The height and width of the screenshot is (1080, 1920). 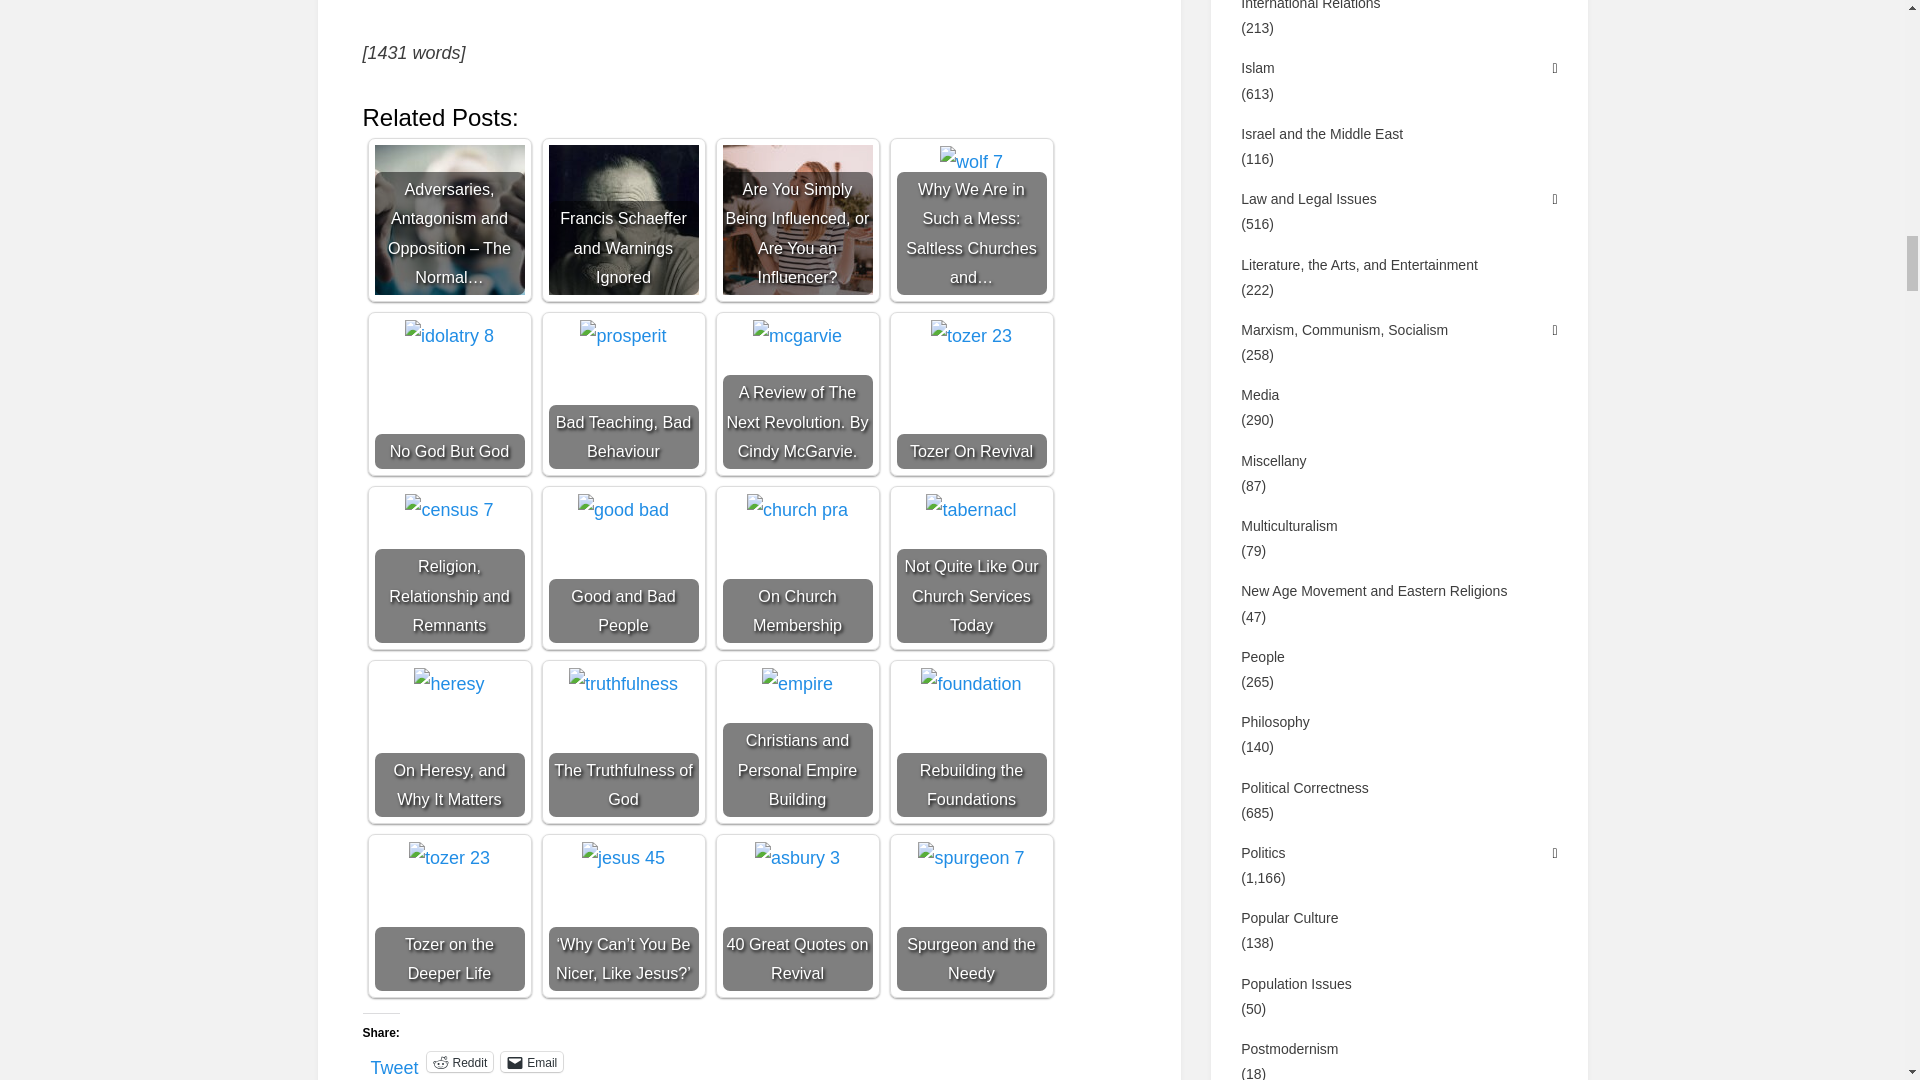 What do you see at coordinates (796, 742) in the screenshot?
I see `Christians and Personal Empire Building` at bounding box center [796, 742].